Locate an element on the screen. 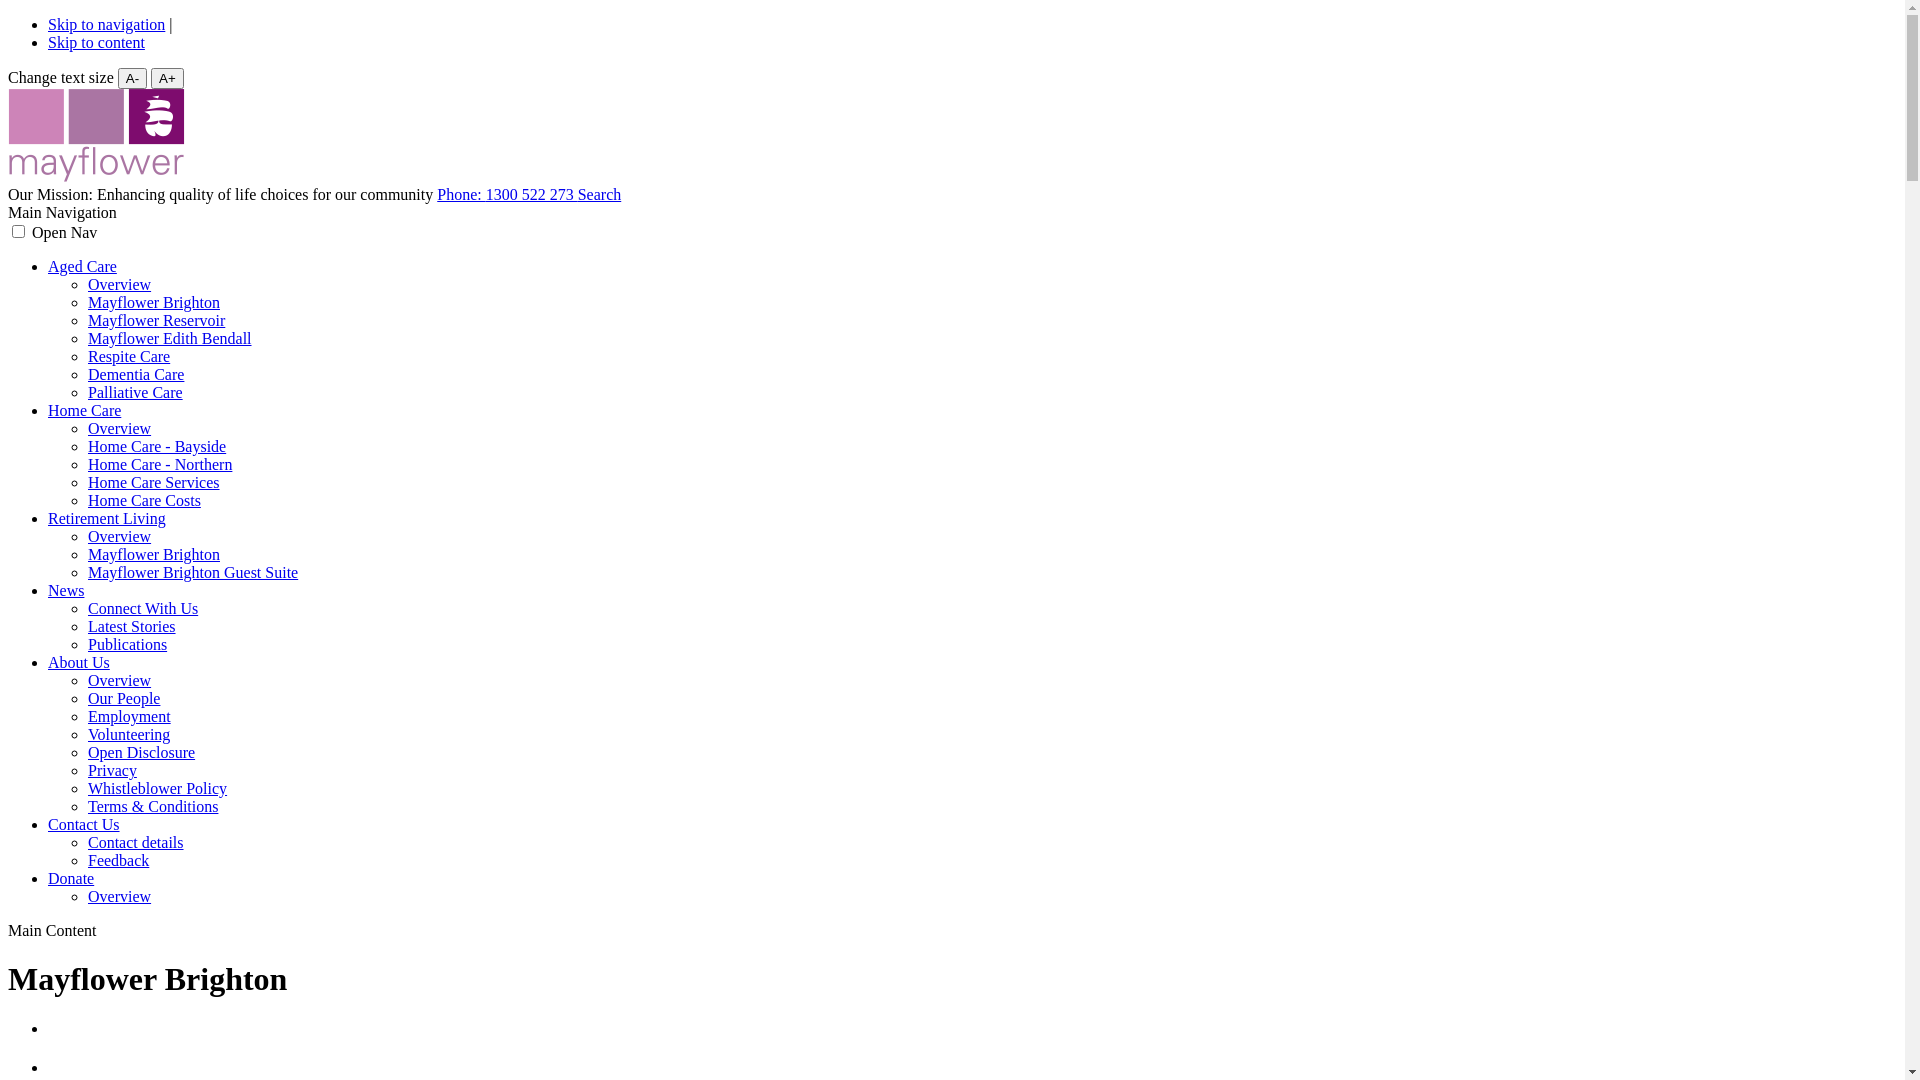 This screenshot has width=1920, height=1080. Overview is located at coordinates (120, 284).